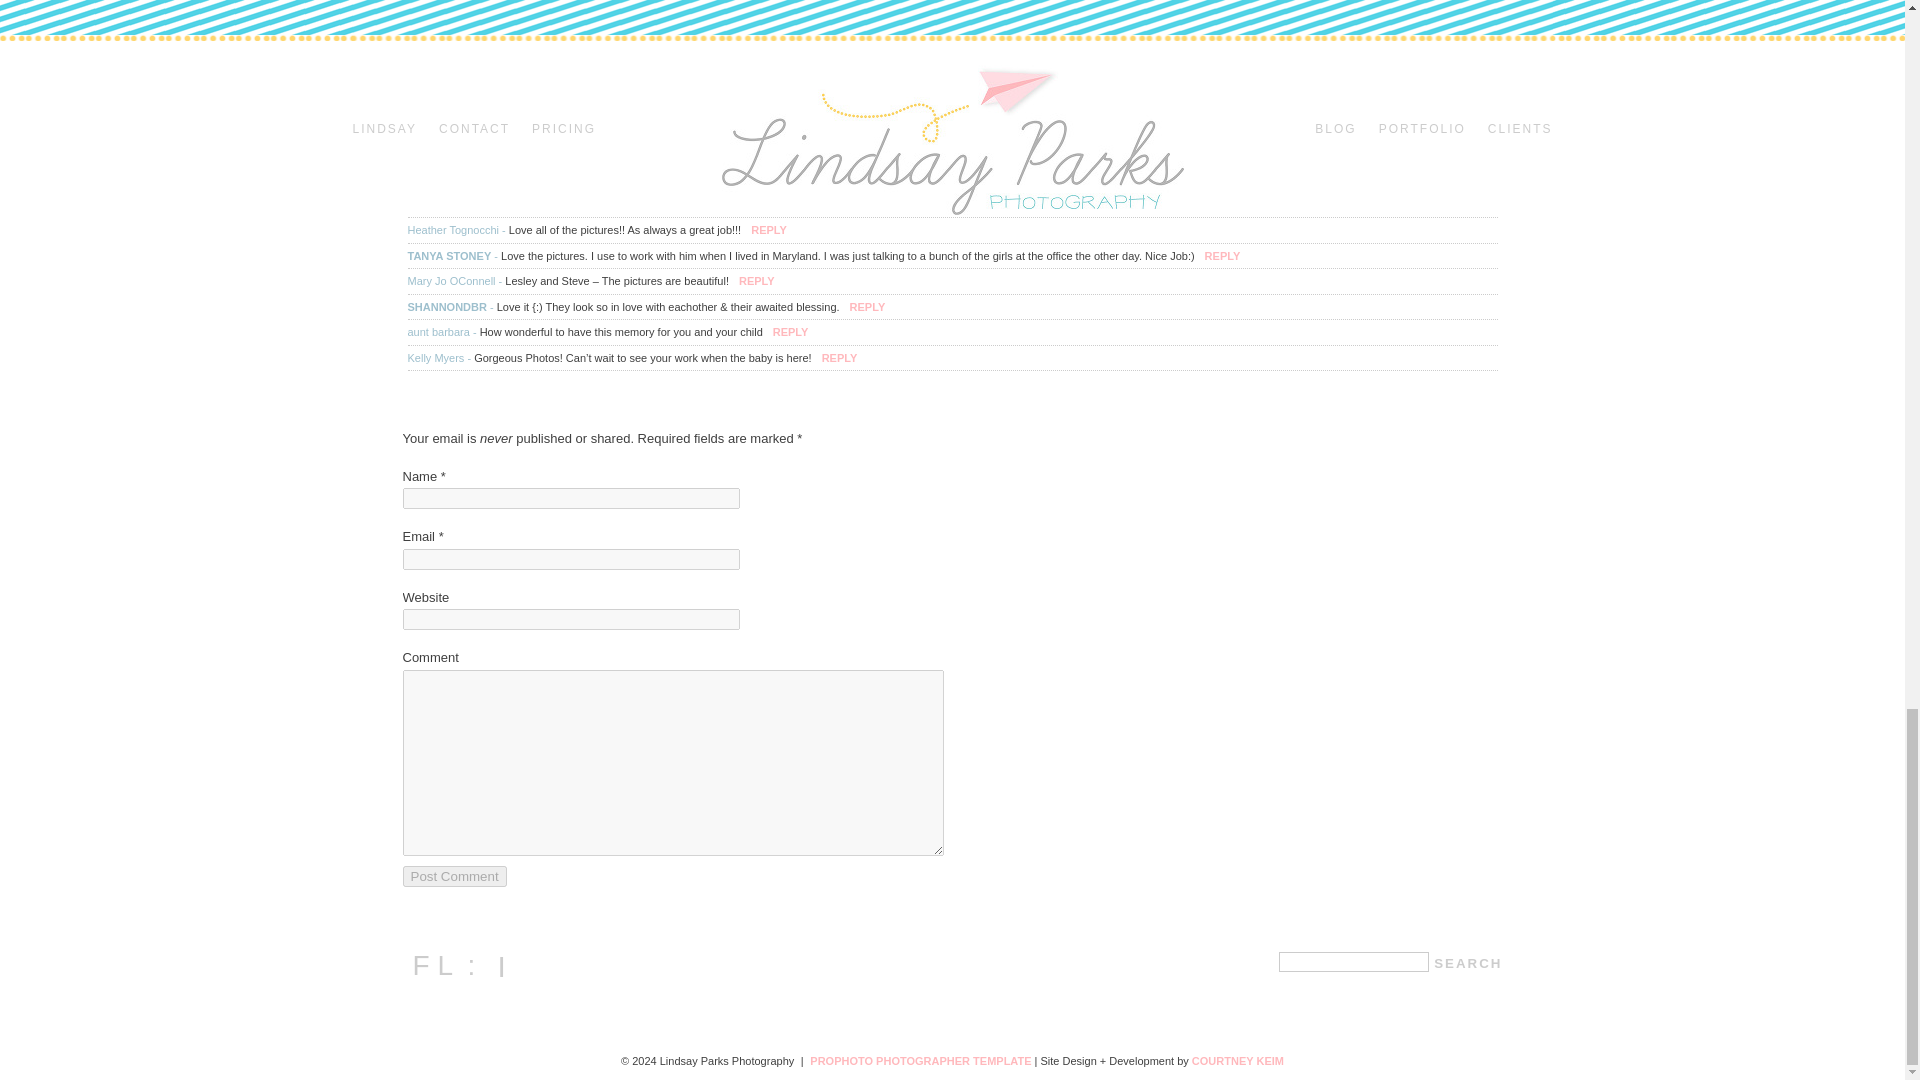 Image resolution: width=1920 pixels, height=1080 pixels. I want to click on REPLY, so click(790, 332).